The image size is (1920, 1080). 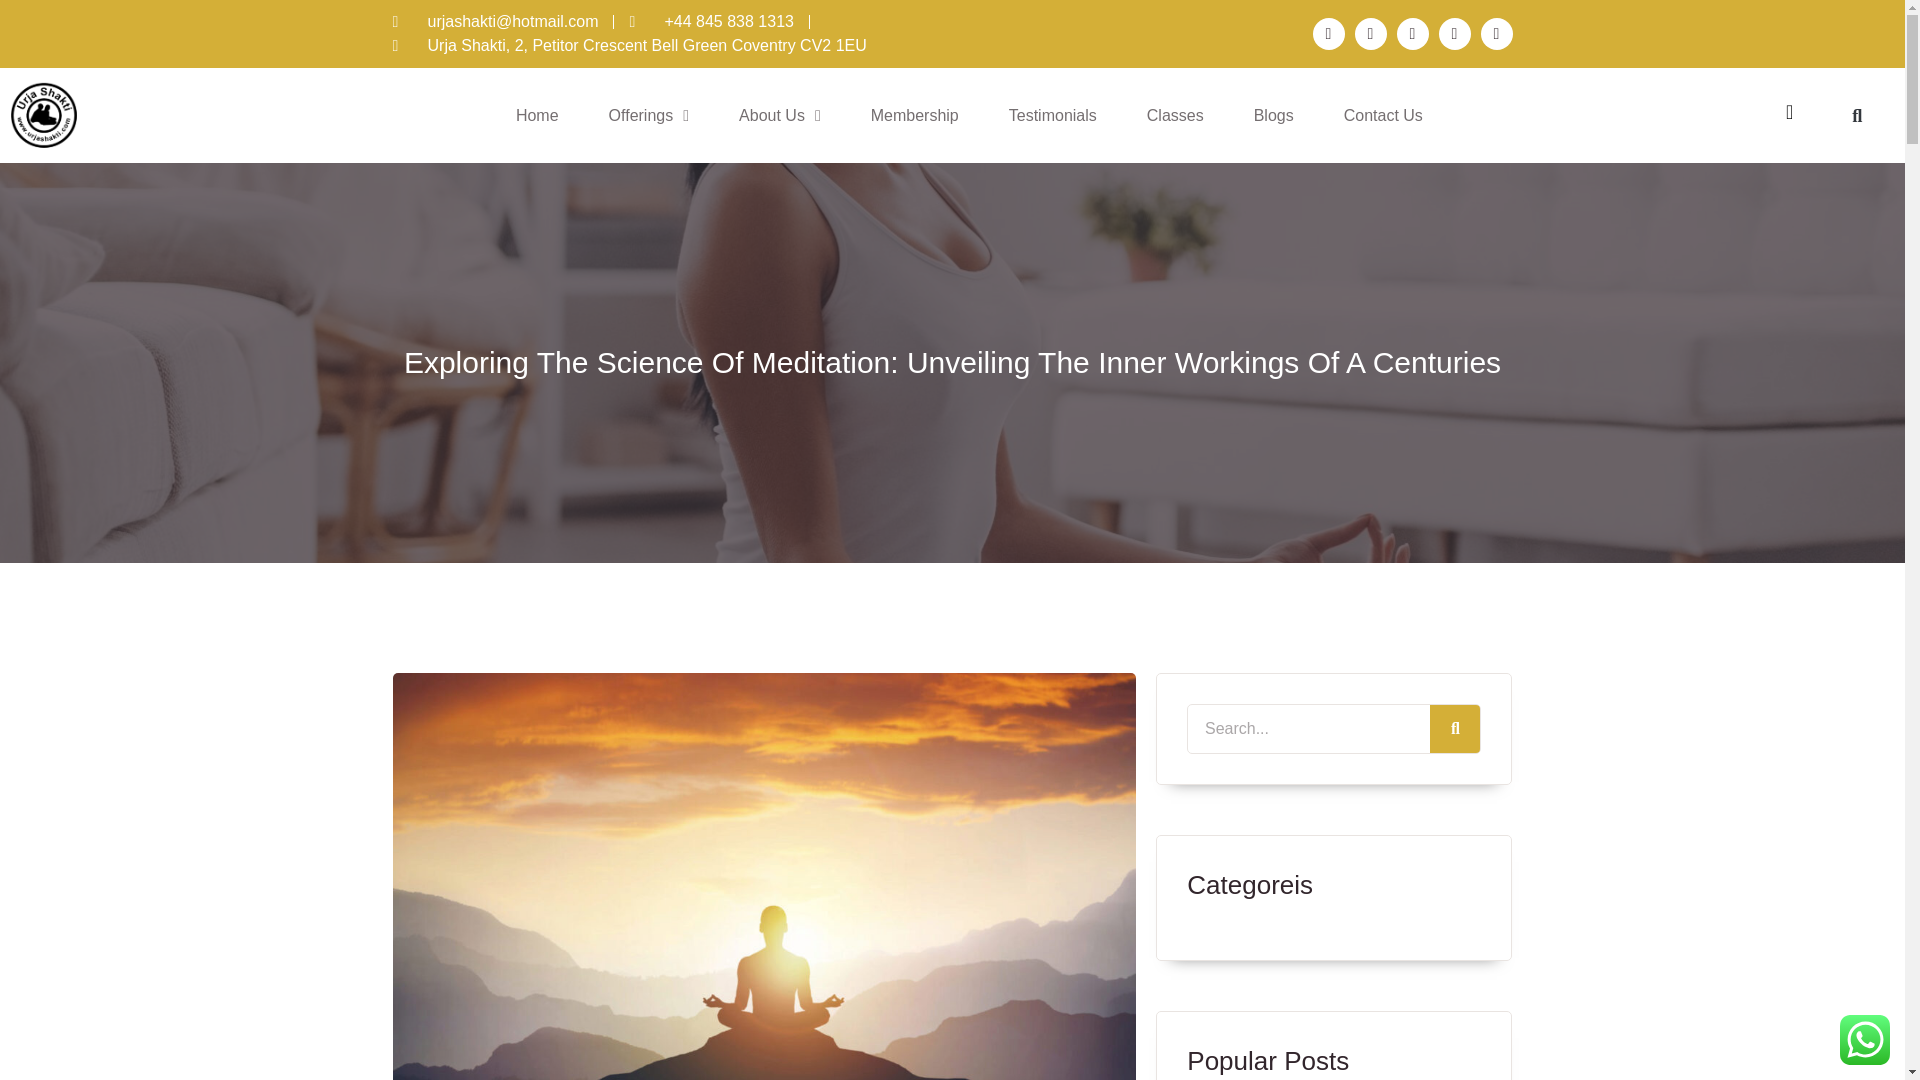 What do you see at coordinates (537, 125) in the screenshot?
I see `Home` at bounding box center [537, 125].